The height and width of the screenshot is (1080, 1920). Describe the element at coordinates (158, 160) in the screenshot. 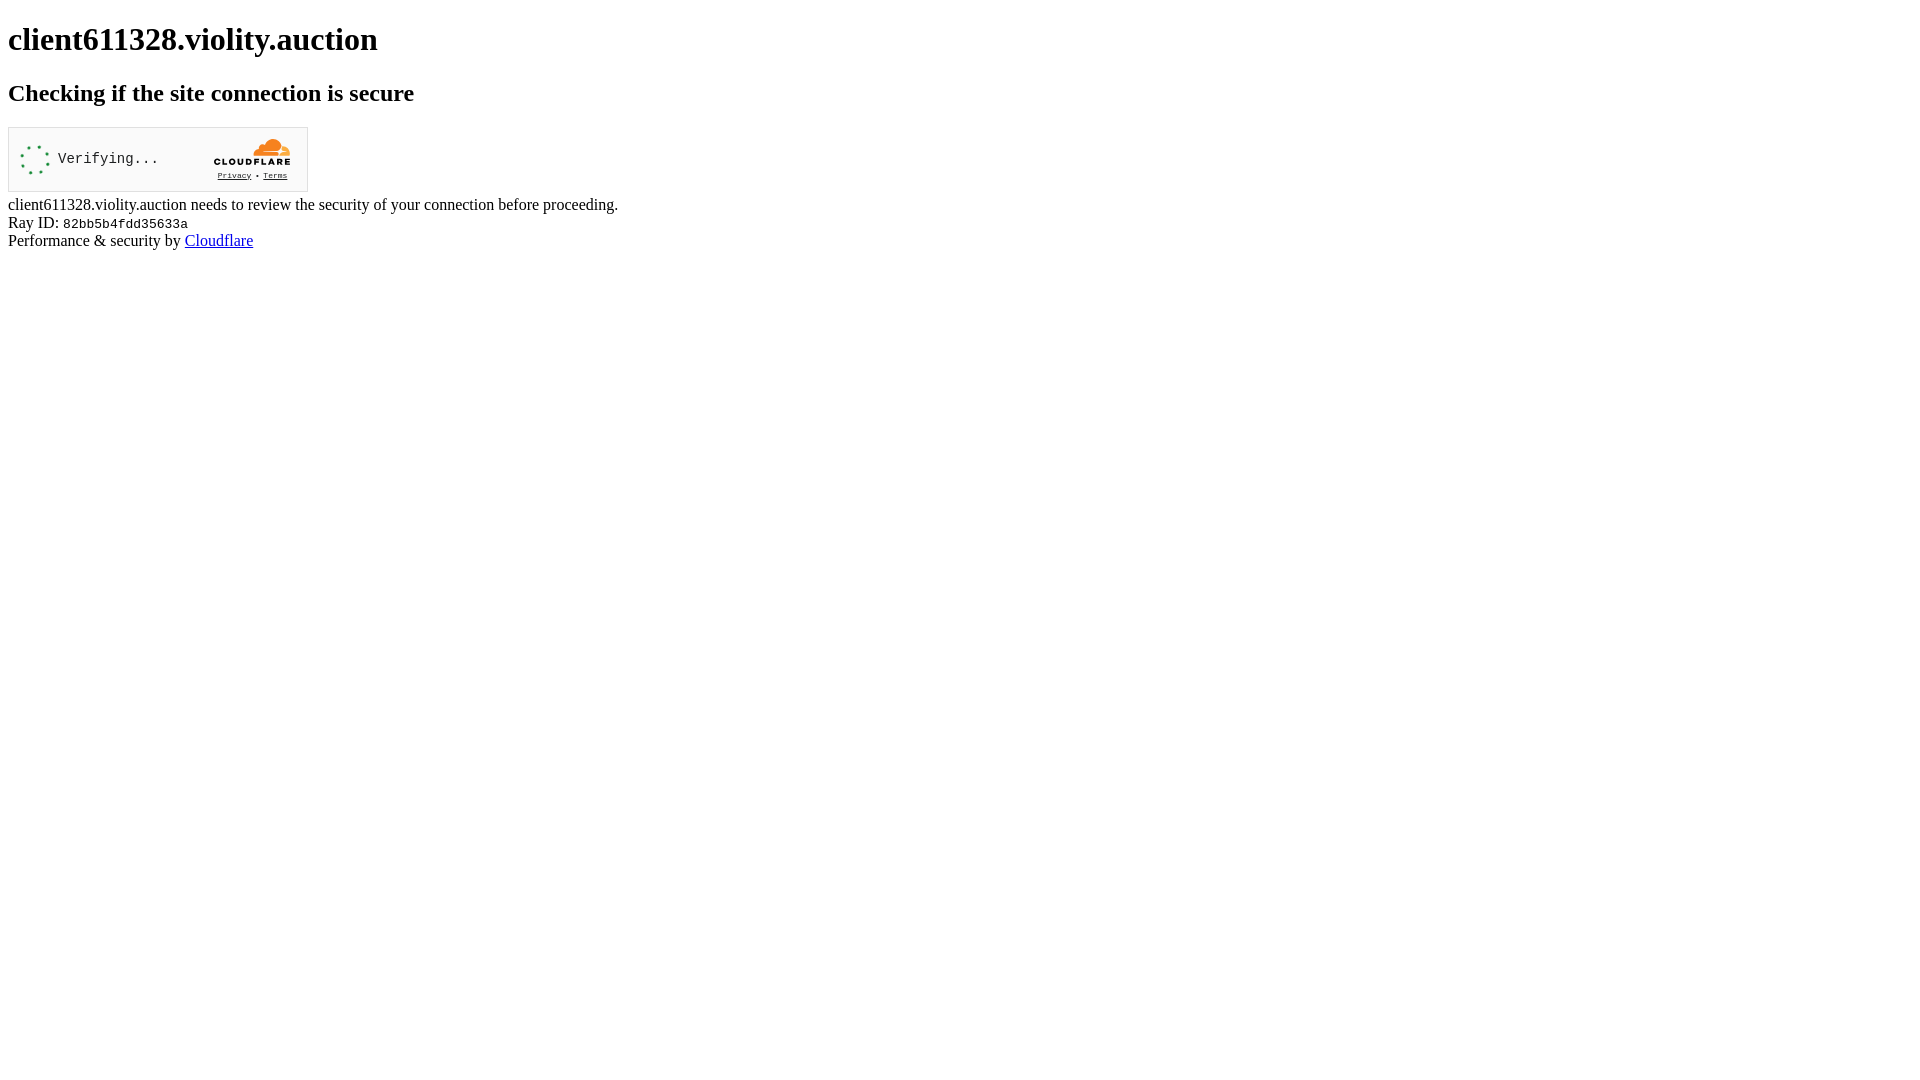

I see `Widget containing a Cloudflare security challenge` at that location.